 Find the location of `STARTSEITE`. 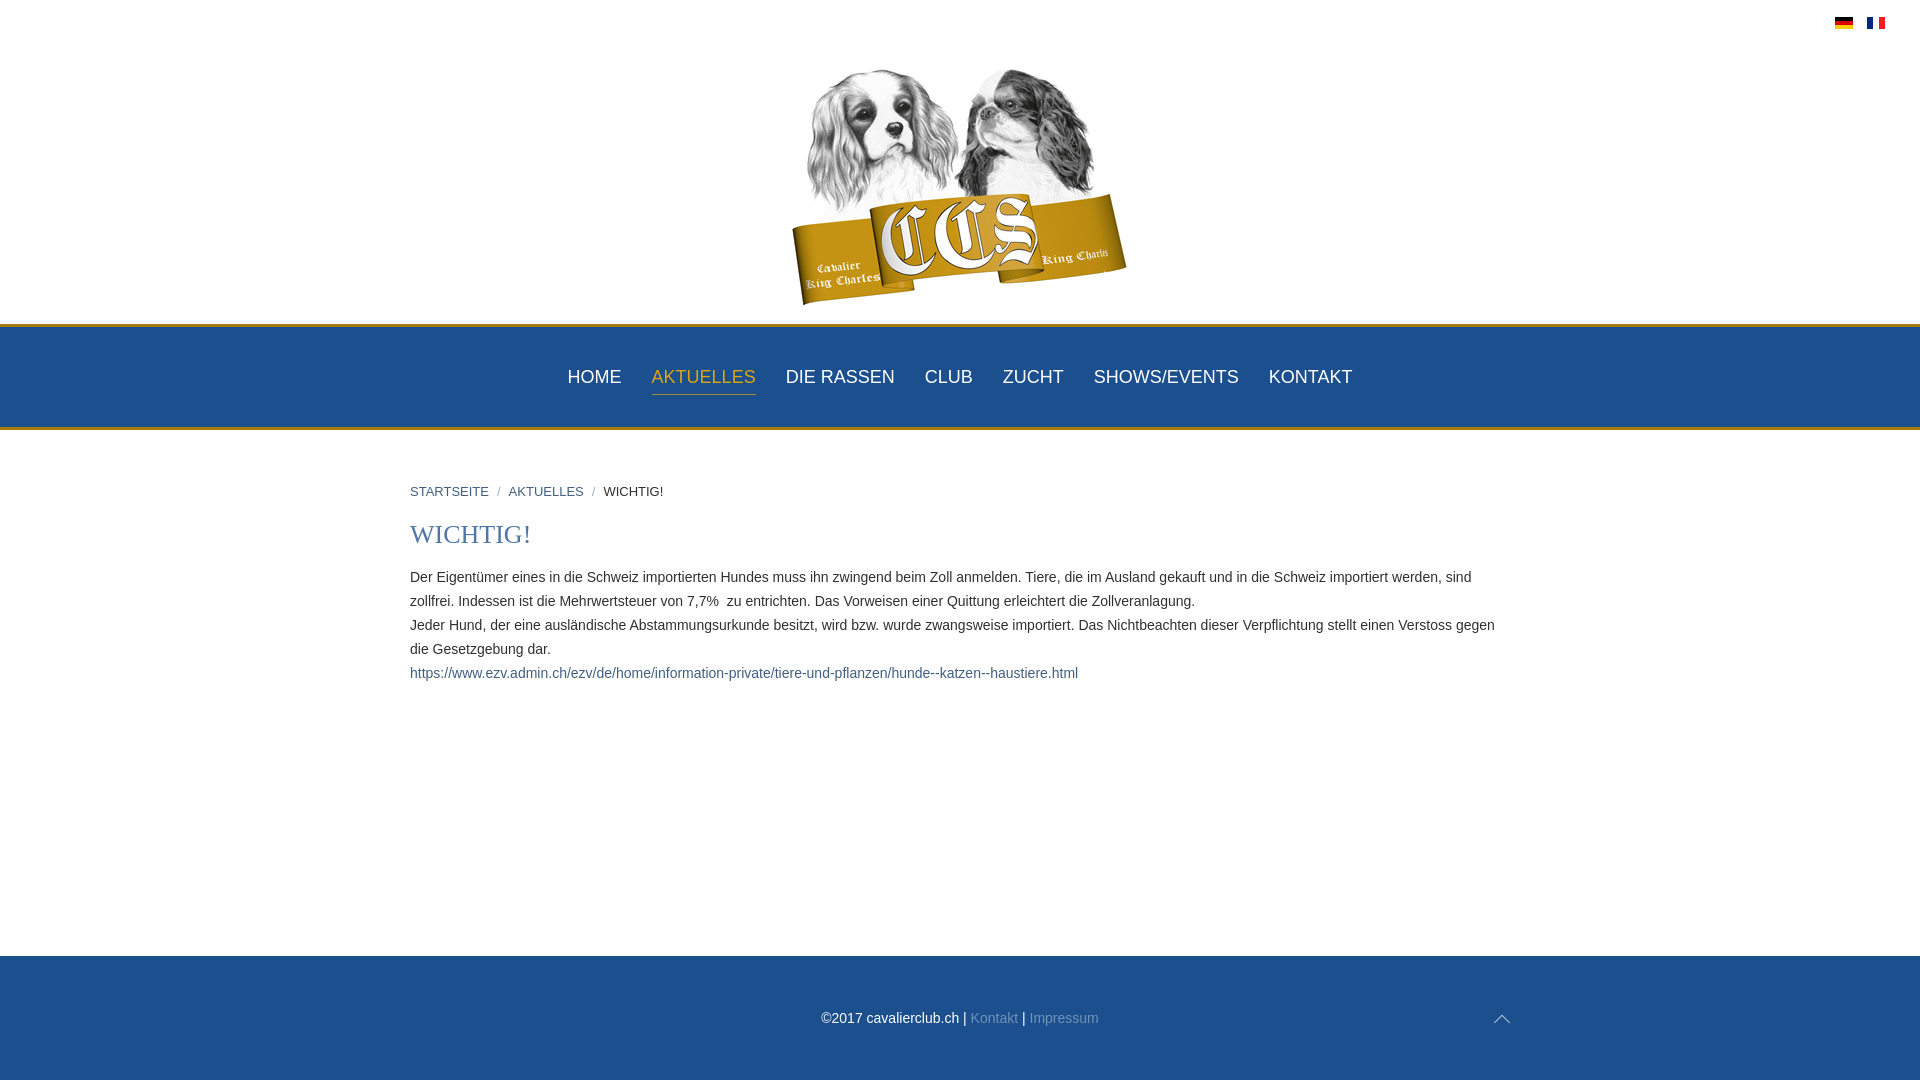

STARTSEITE is located at coordinates (450, 492).